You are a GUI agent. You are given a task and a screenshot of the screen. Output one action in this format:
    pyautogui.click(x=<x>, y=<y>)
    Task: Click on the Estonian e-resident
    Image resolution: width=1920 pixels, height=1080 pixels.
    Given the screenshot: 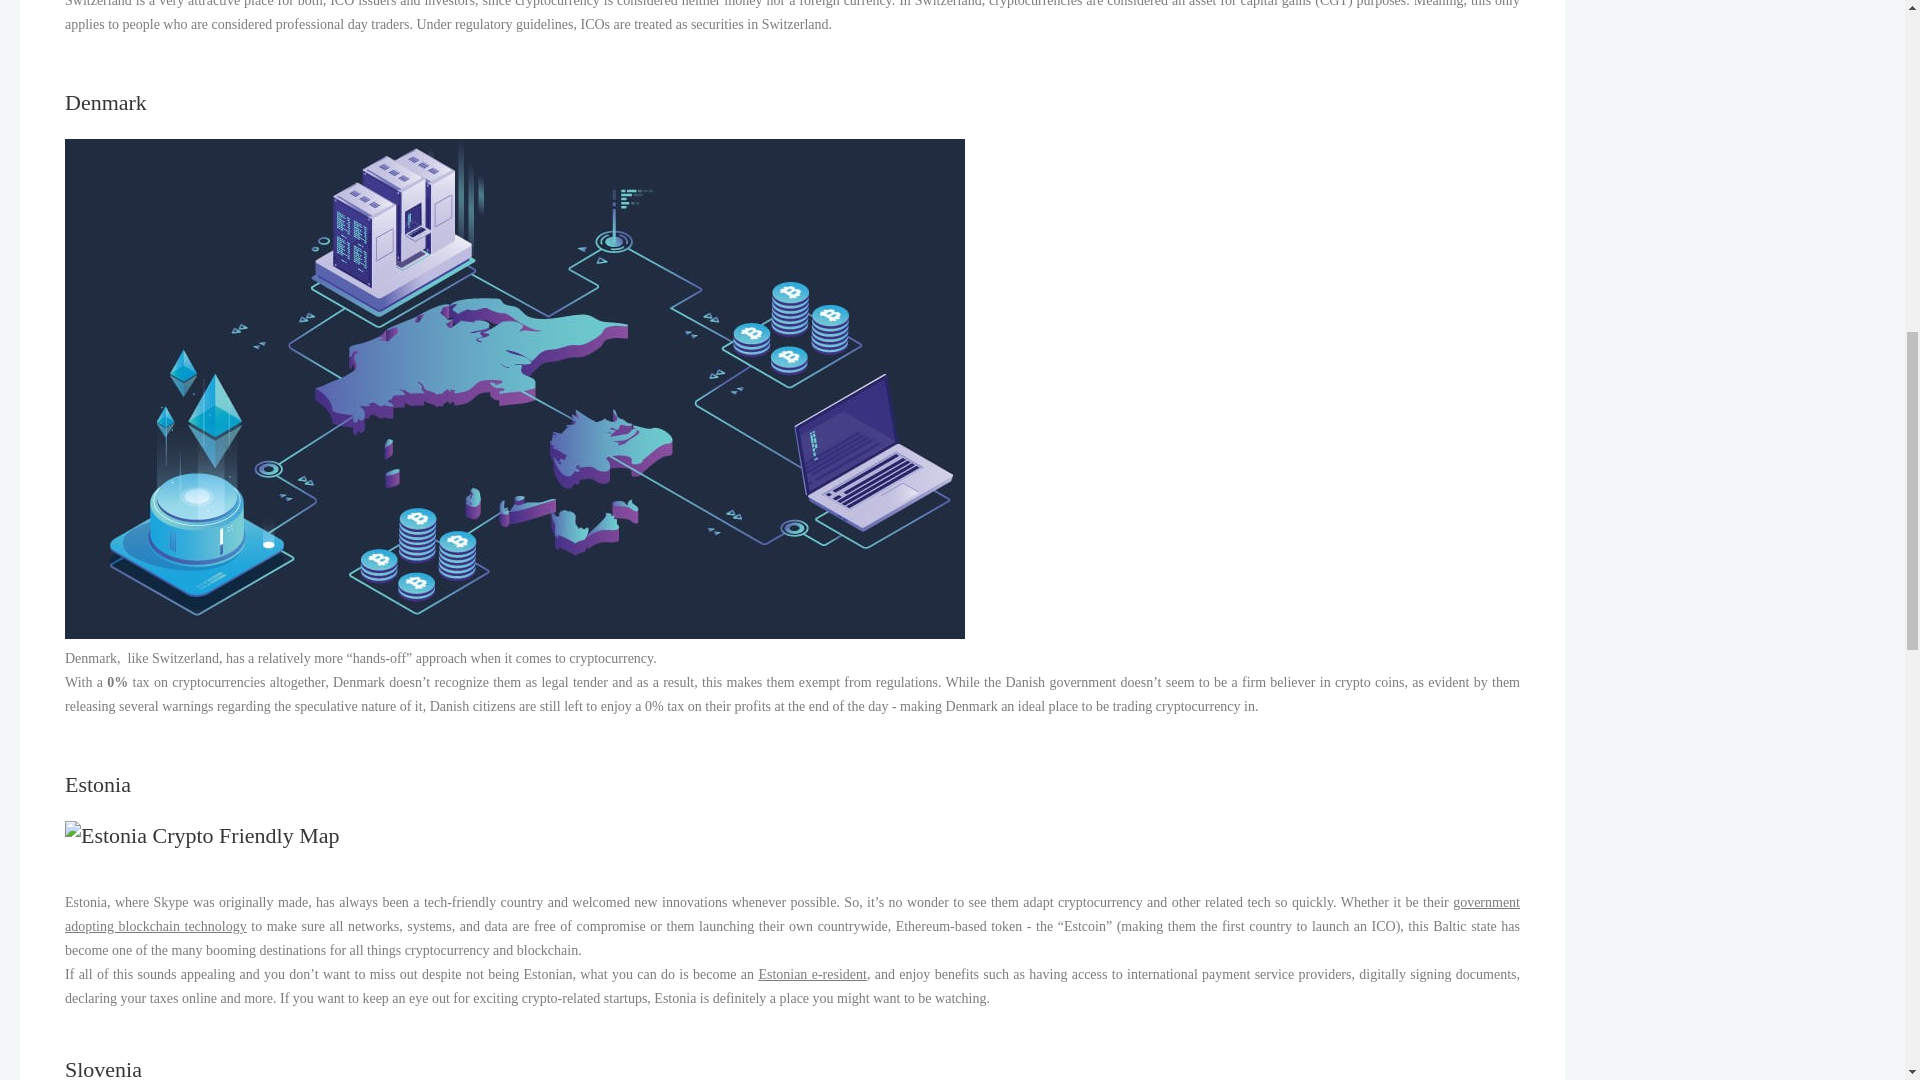 What is the action you would take?
    pyautogui.click(x=812, y=974)
    